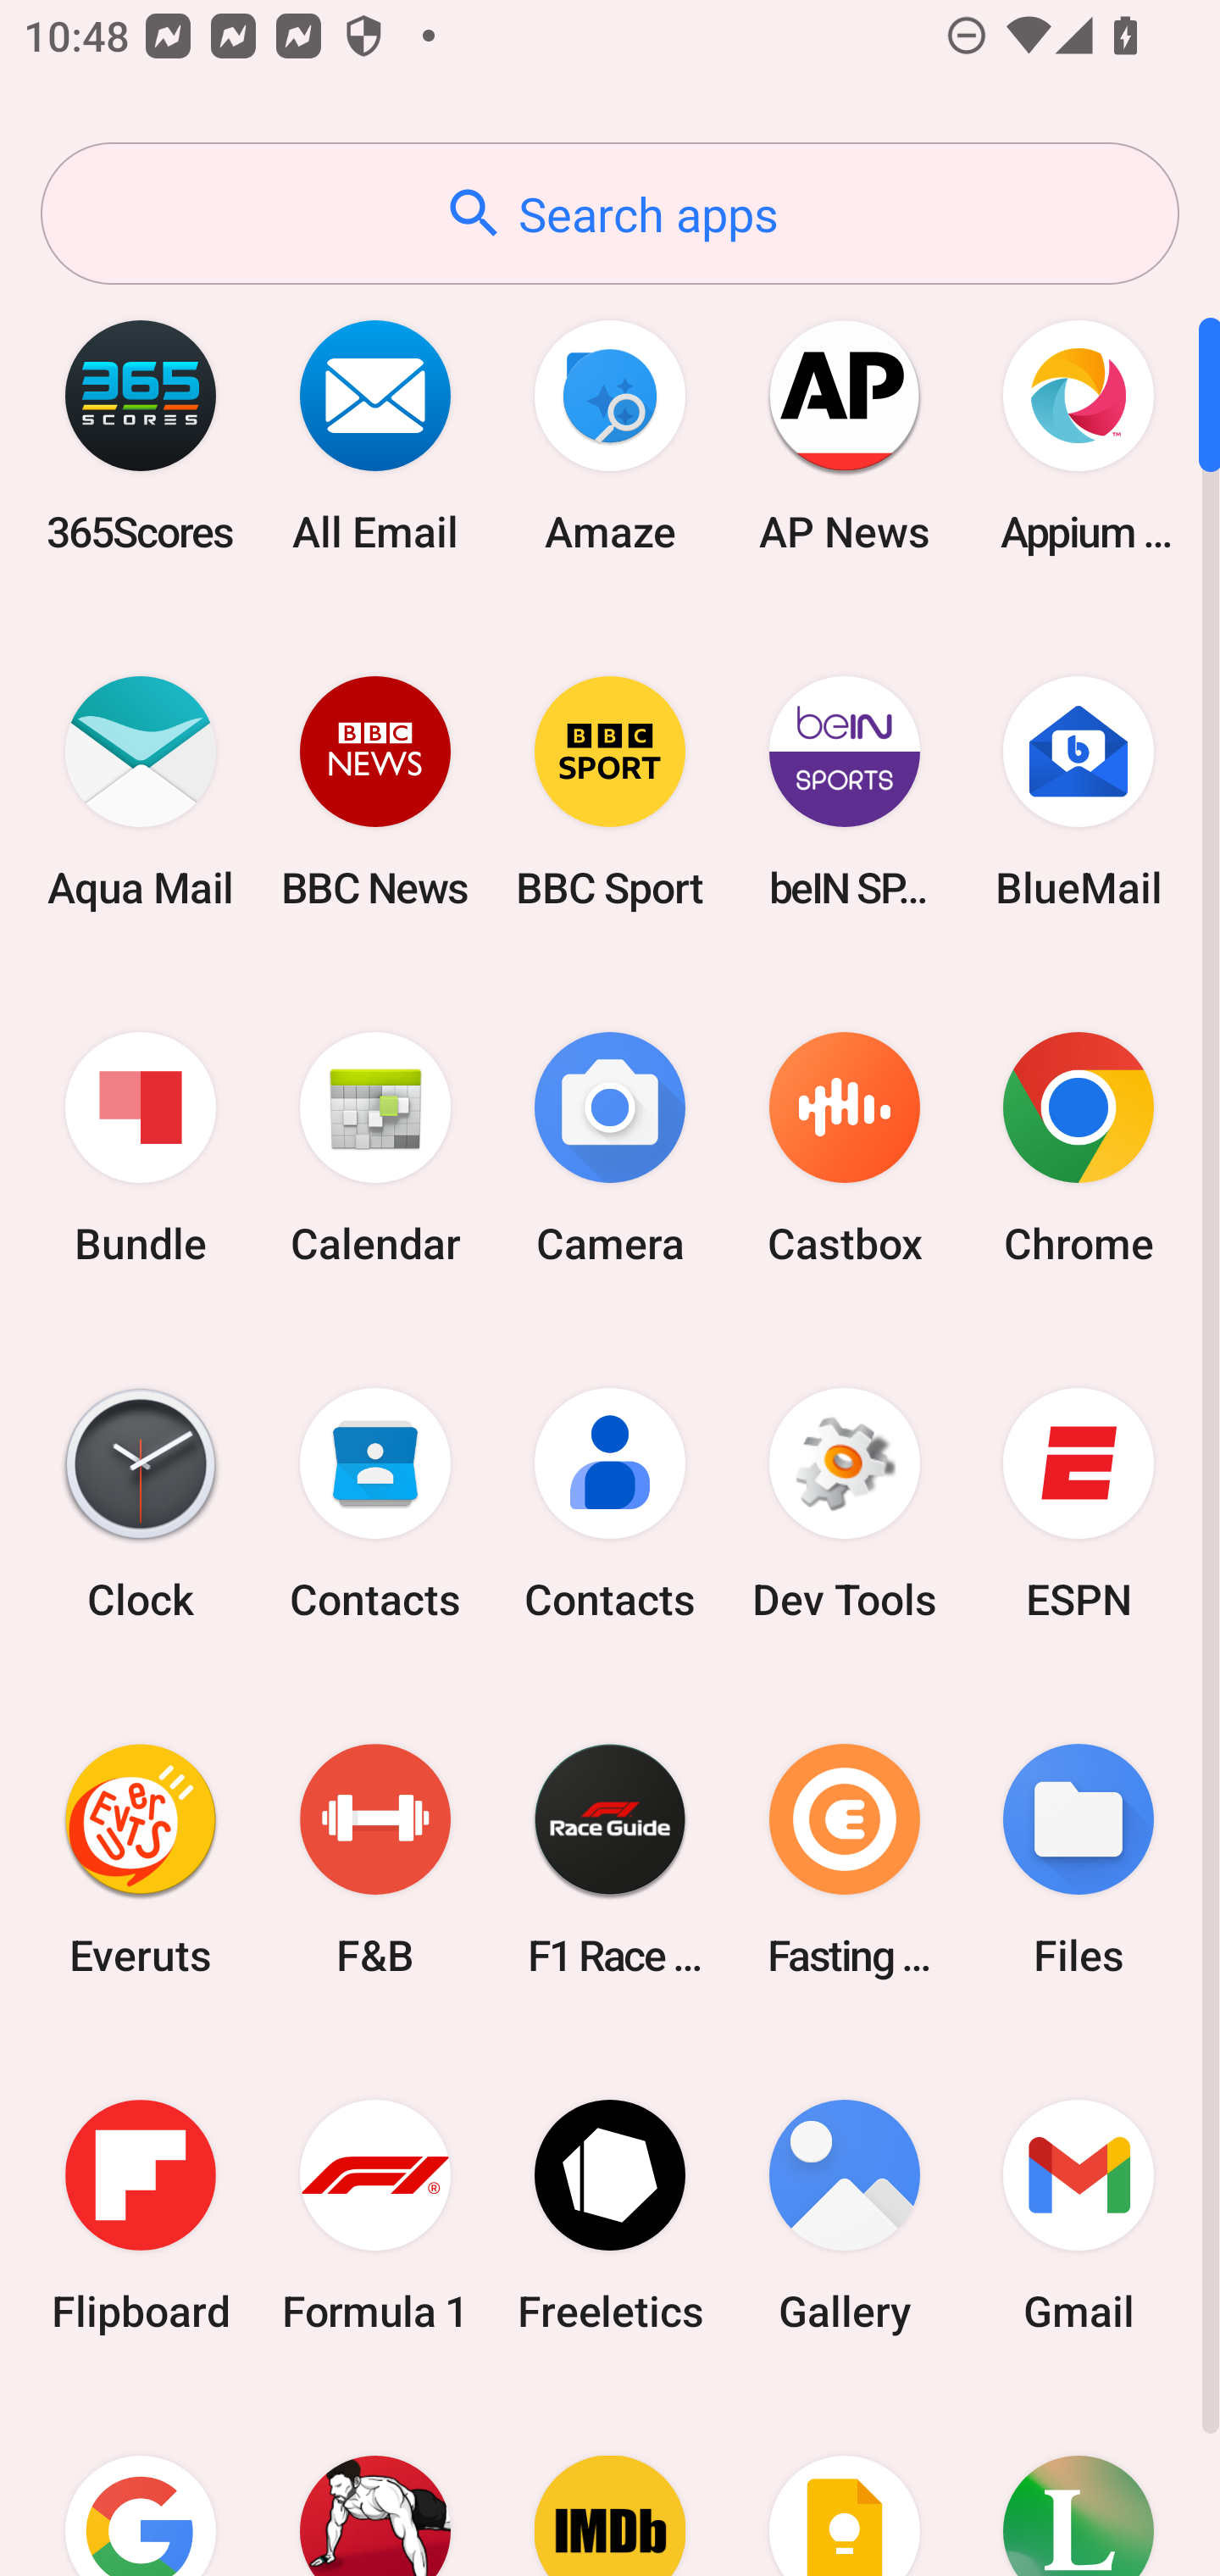 The height and width of the screenshot is (2576, 1220). Describe the element at coordinates (375, 1859) in the screenshot. I see `F&B` at that location.